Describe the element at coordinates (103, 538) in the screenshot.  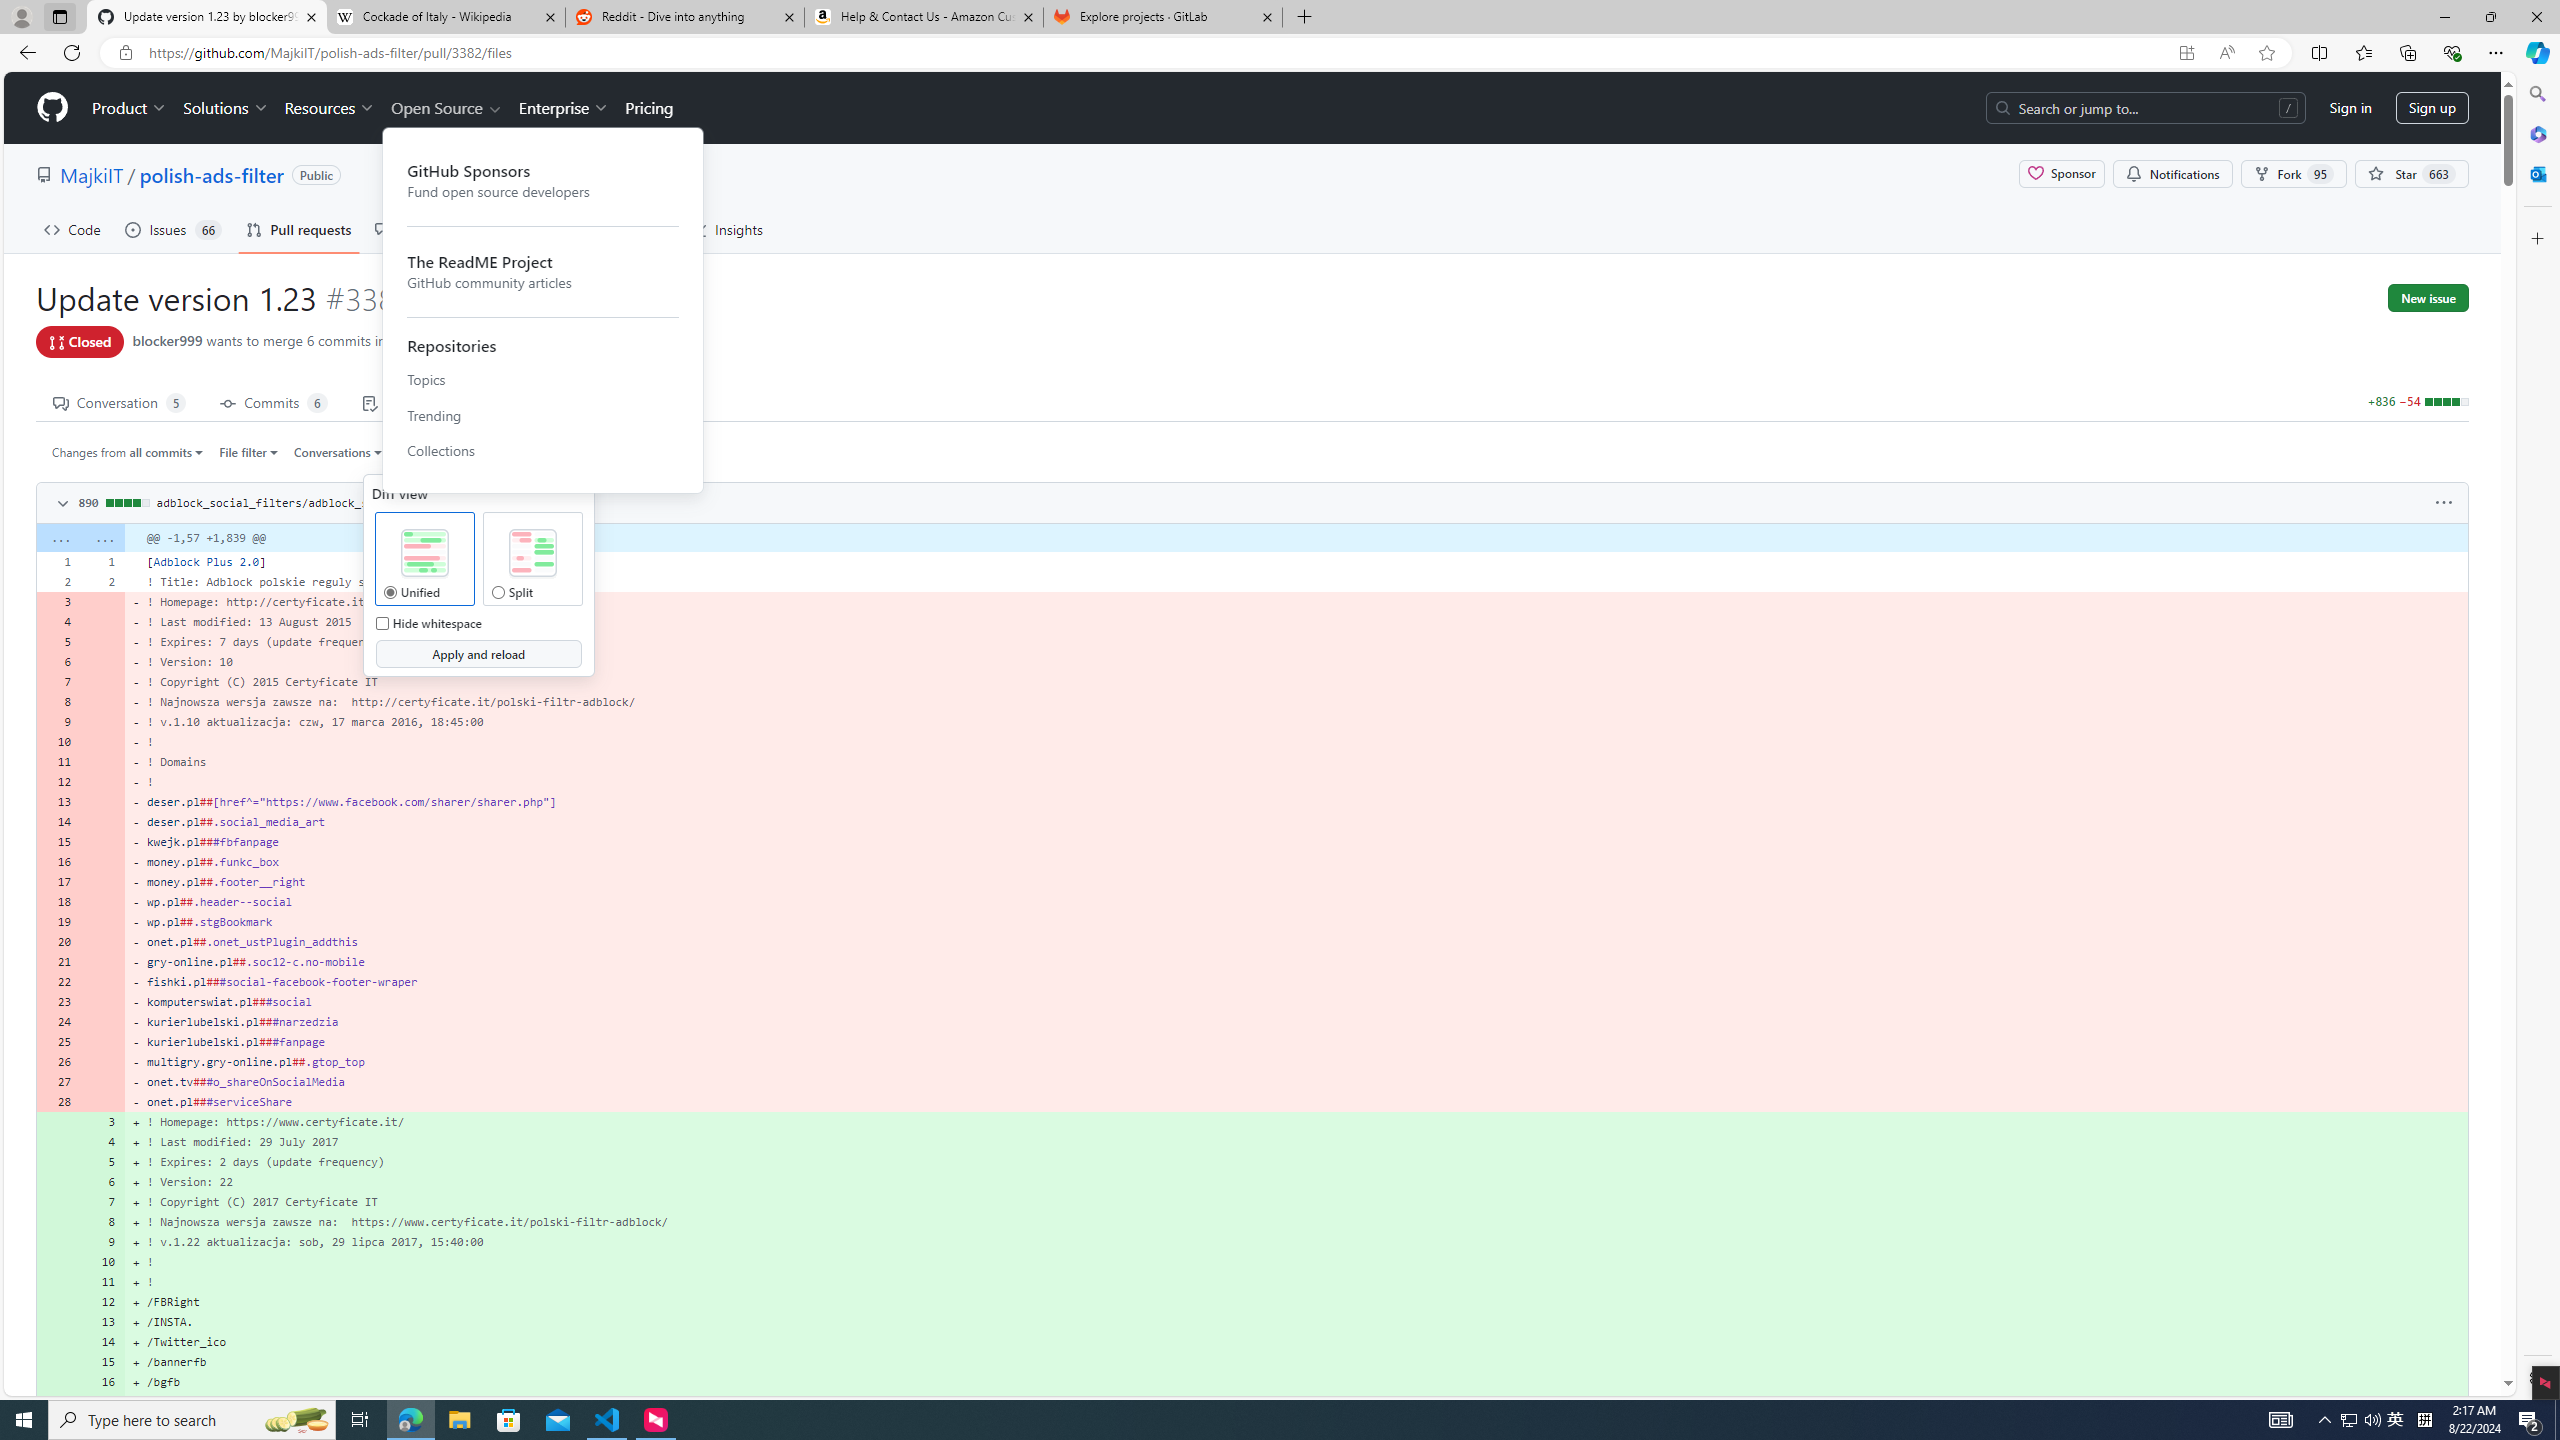
I see `...` at that location.